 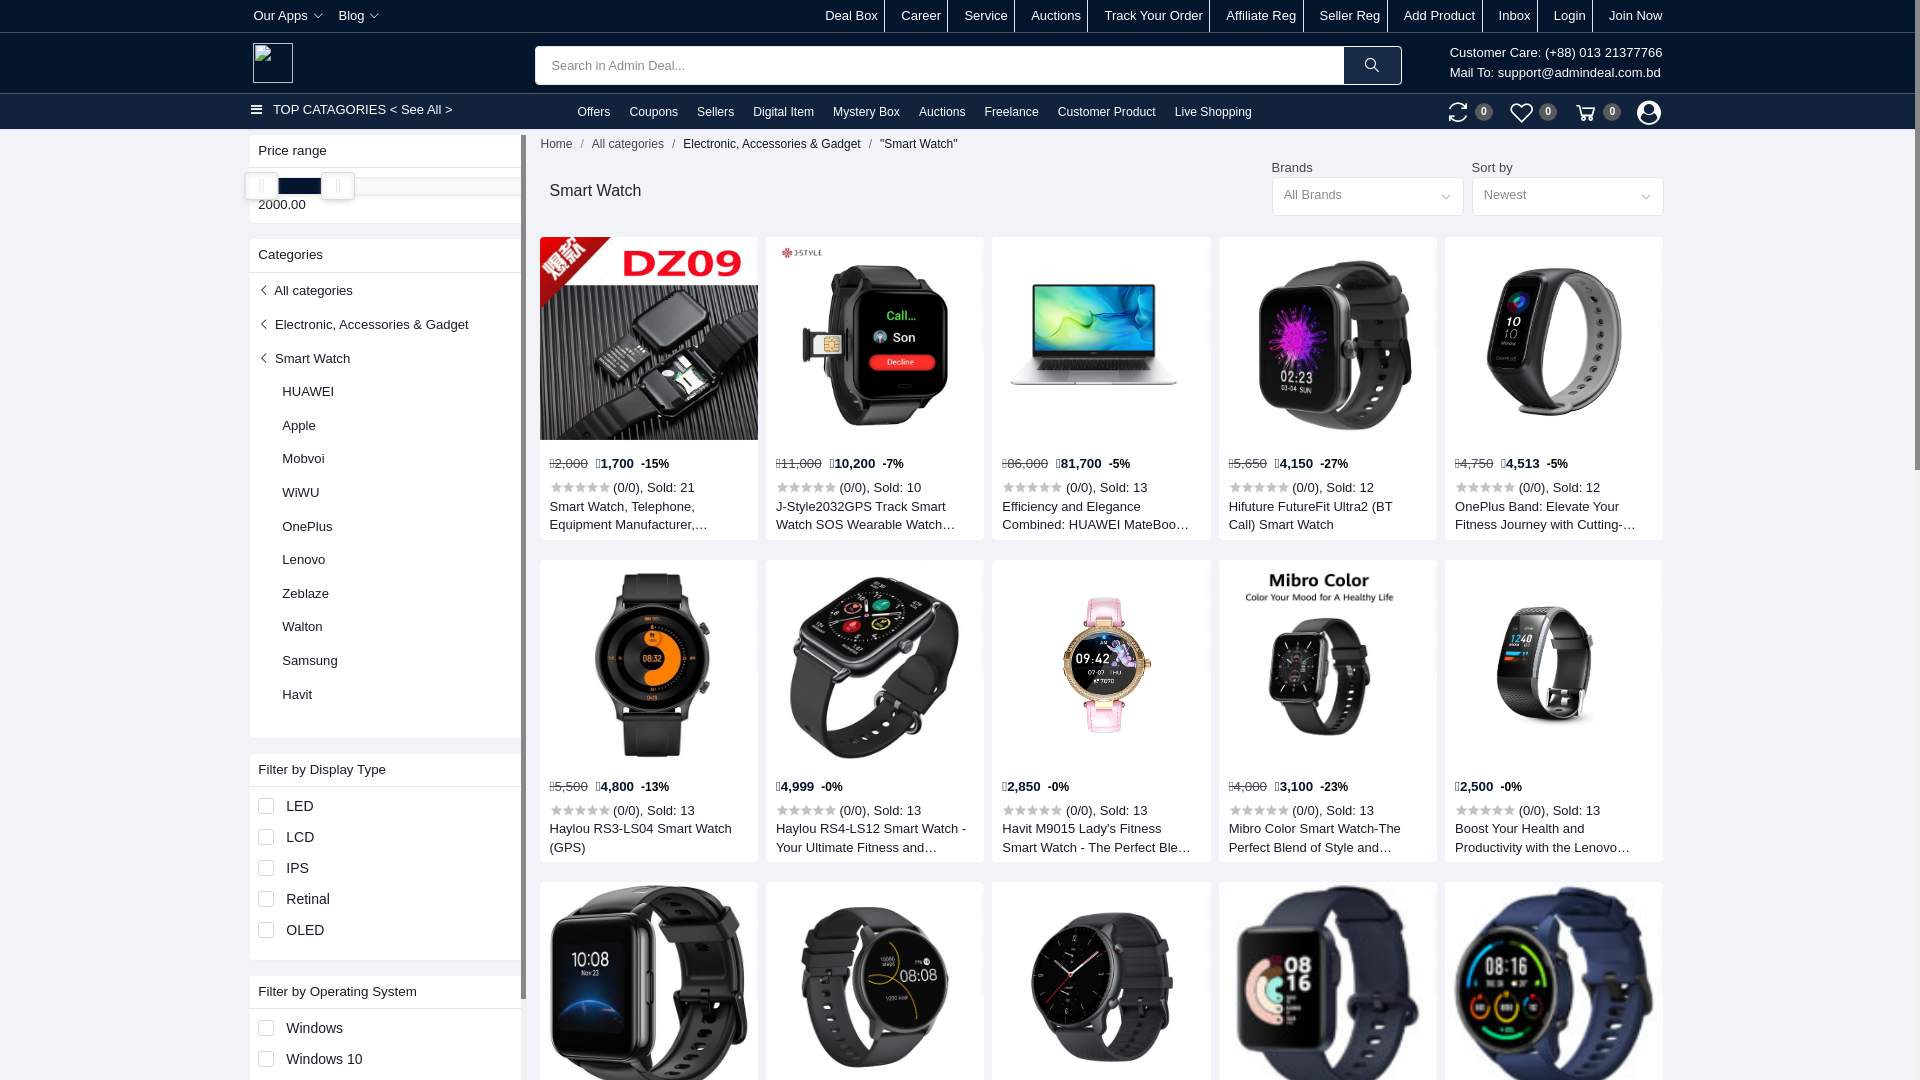 I want to click on Zeblaze, so click(x=306, y=594).